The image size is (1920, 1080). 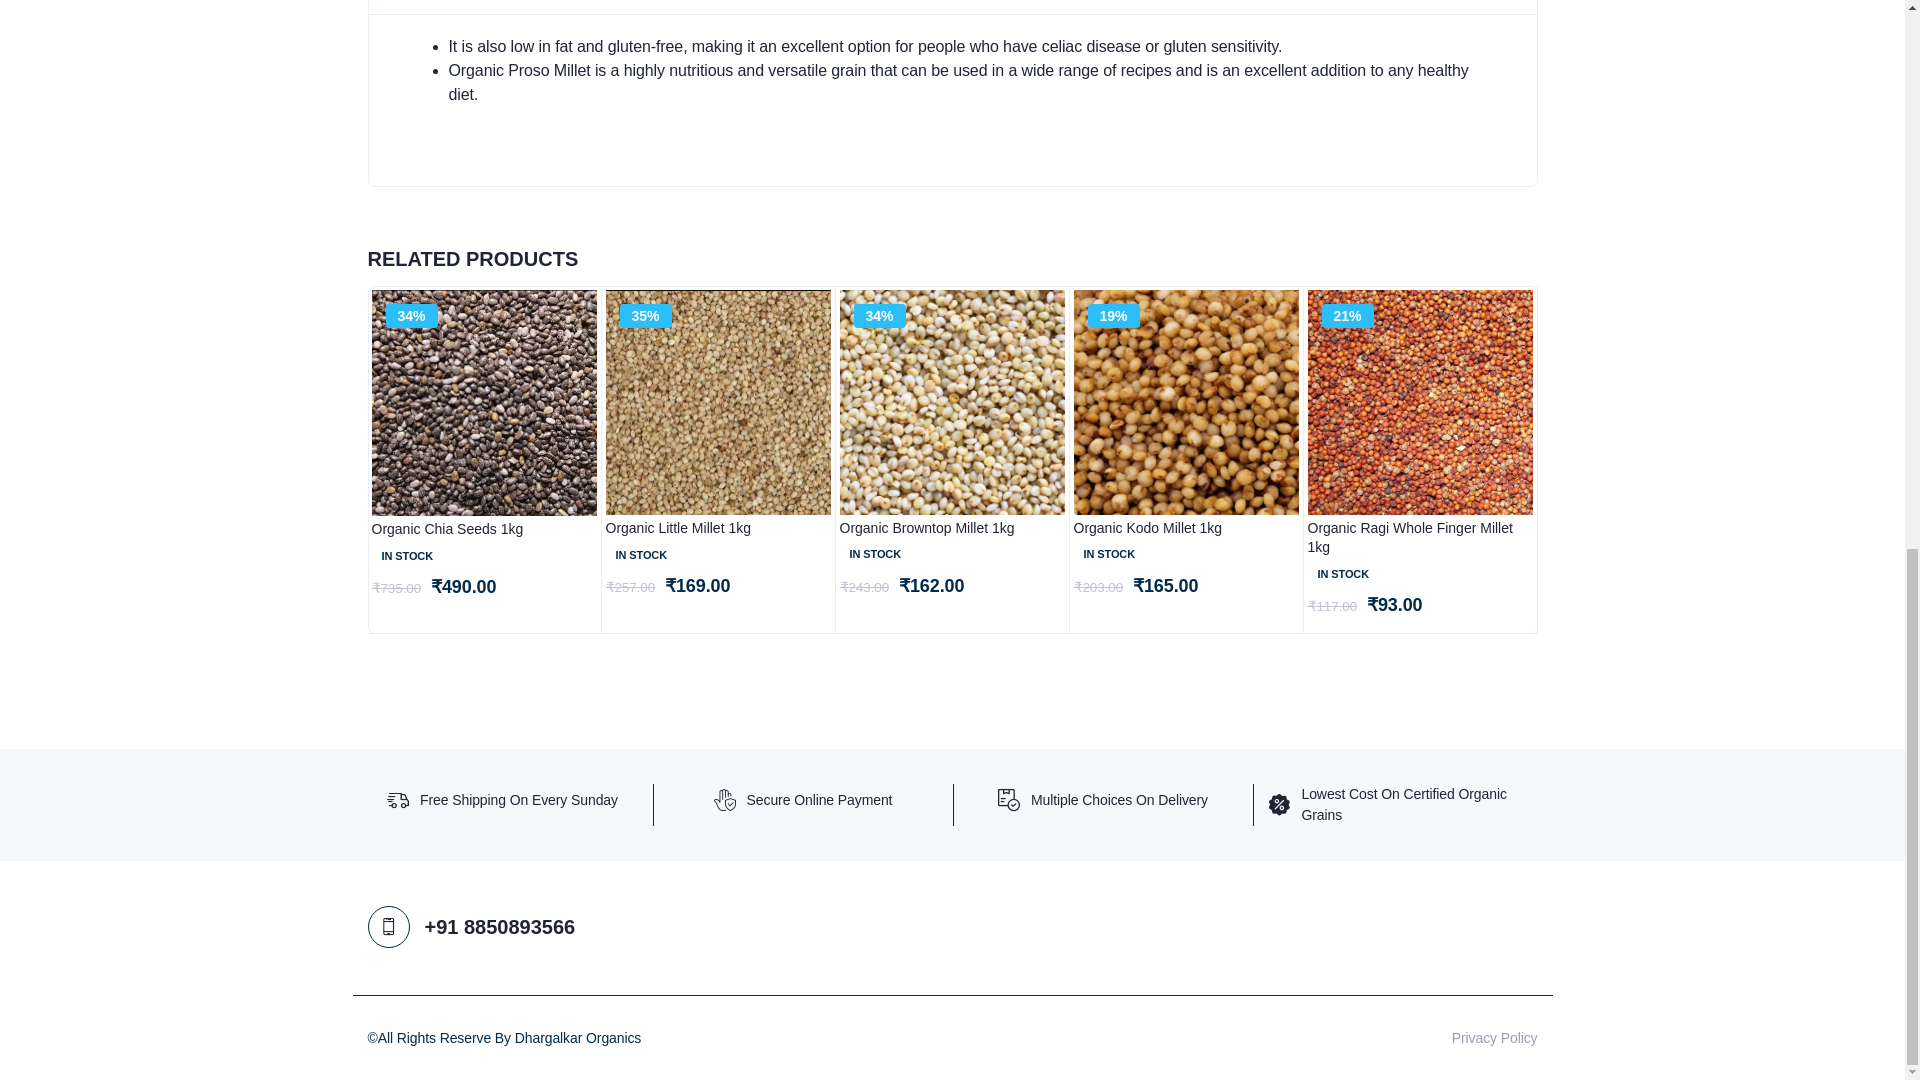 What do you see at coordinates (1420, 538) in the screenshot?
I see `Organic Ragi Whole Finger Millet 1kg` at bounding box center [1420, 538].